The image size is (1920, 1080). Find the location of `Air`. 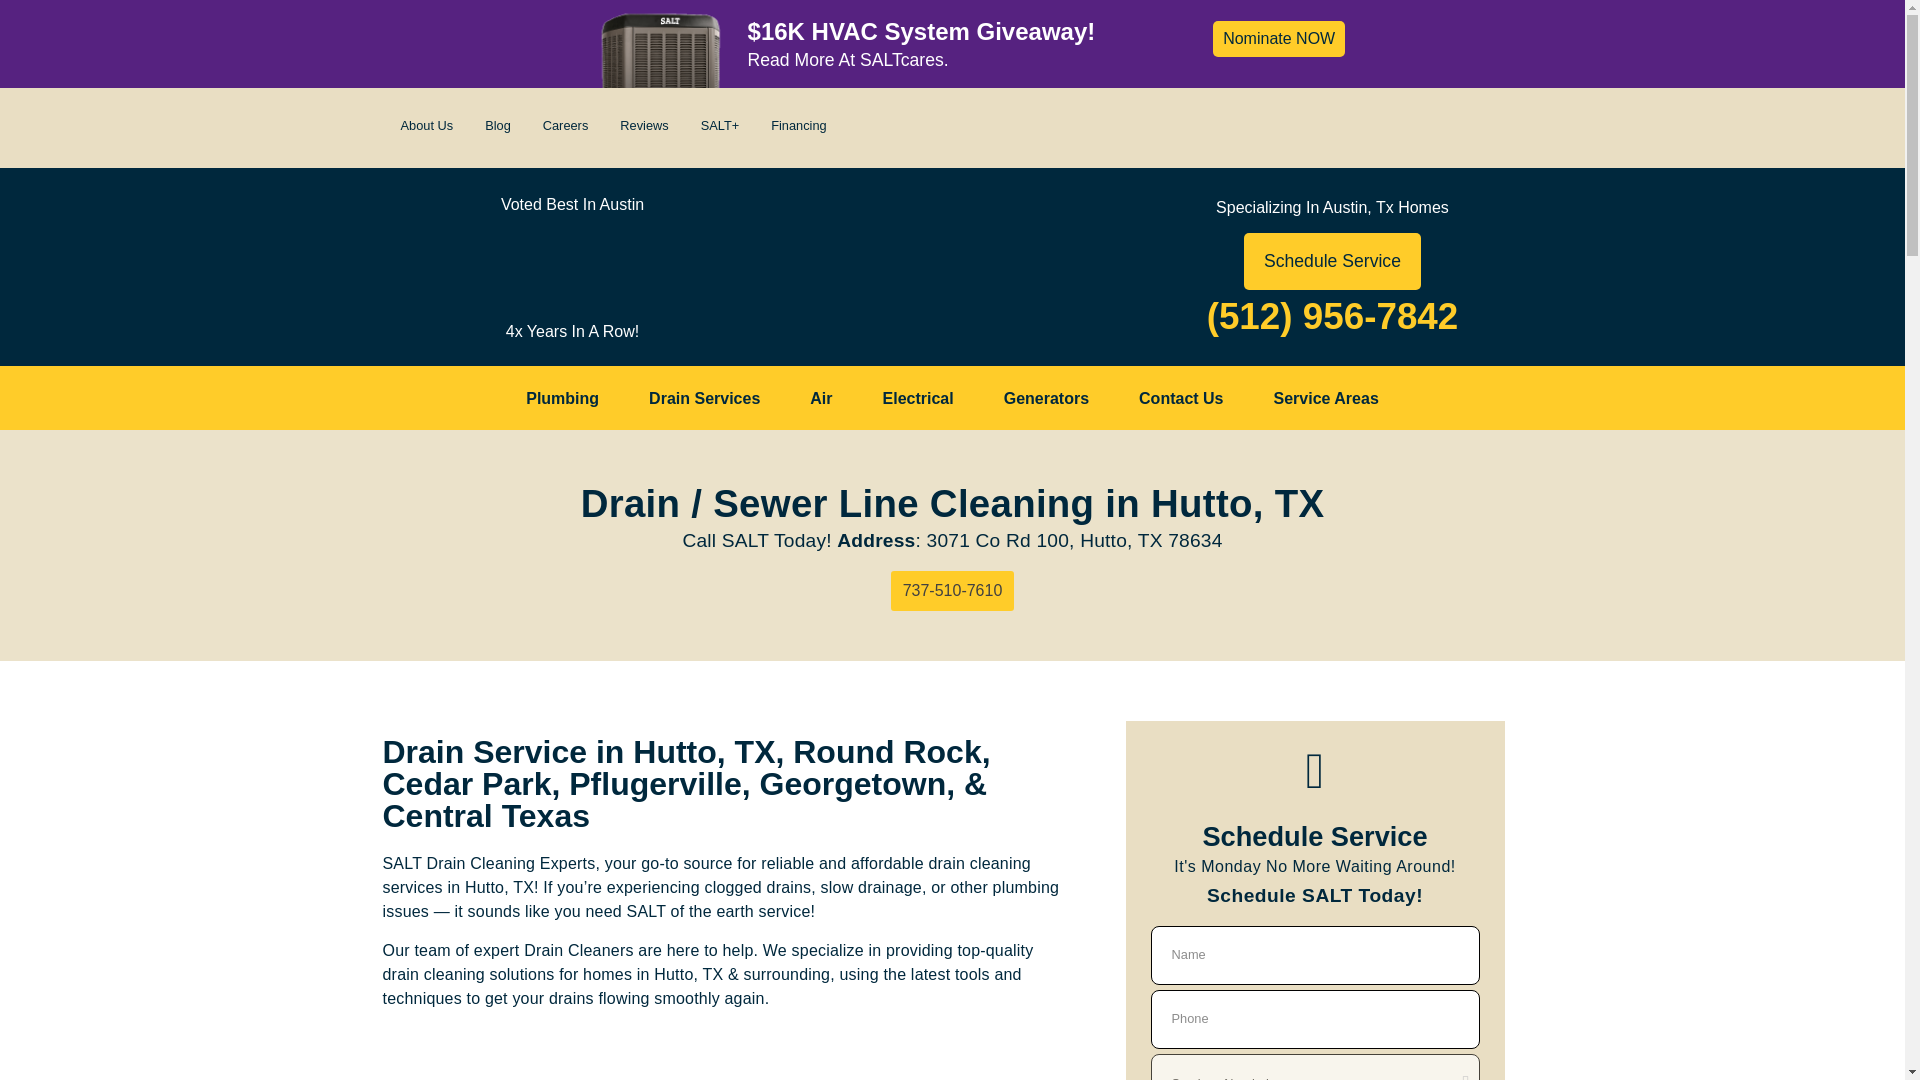

Air is located at coordinates (820, 398).